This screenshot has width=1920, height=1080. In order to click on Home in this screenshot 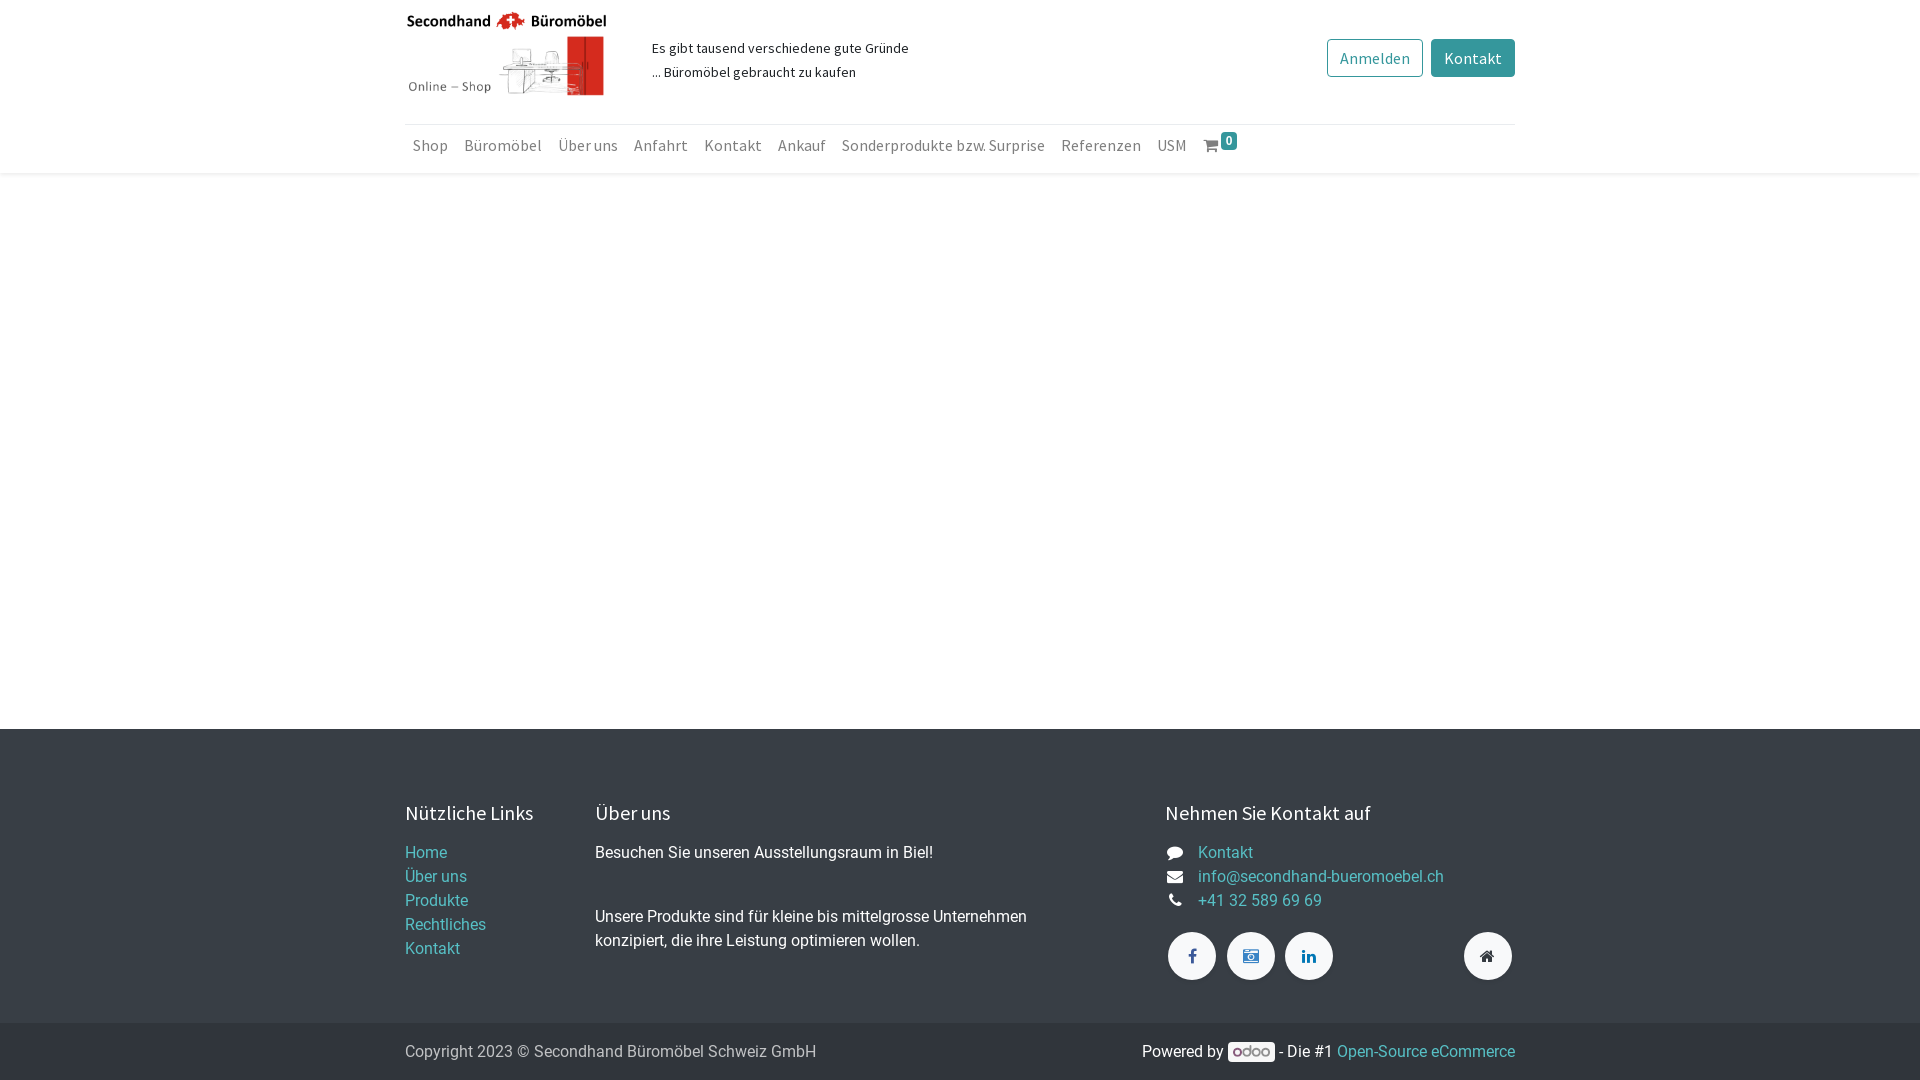, I will do `click(426, 852)`.